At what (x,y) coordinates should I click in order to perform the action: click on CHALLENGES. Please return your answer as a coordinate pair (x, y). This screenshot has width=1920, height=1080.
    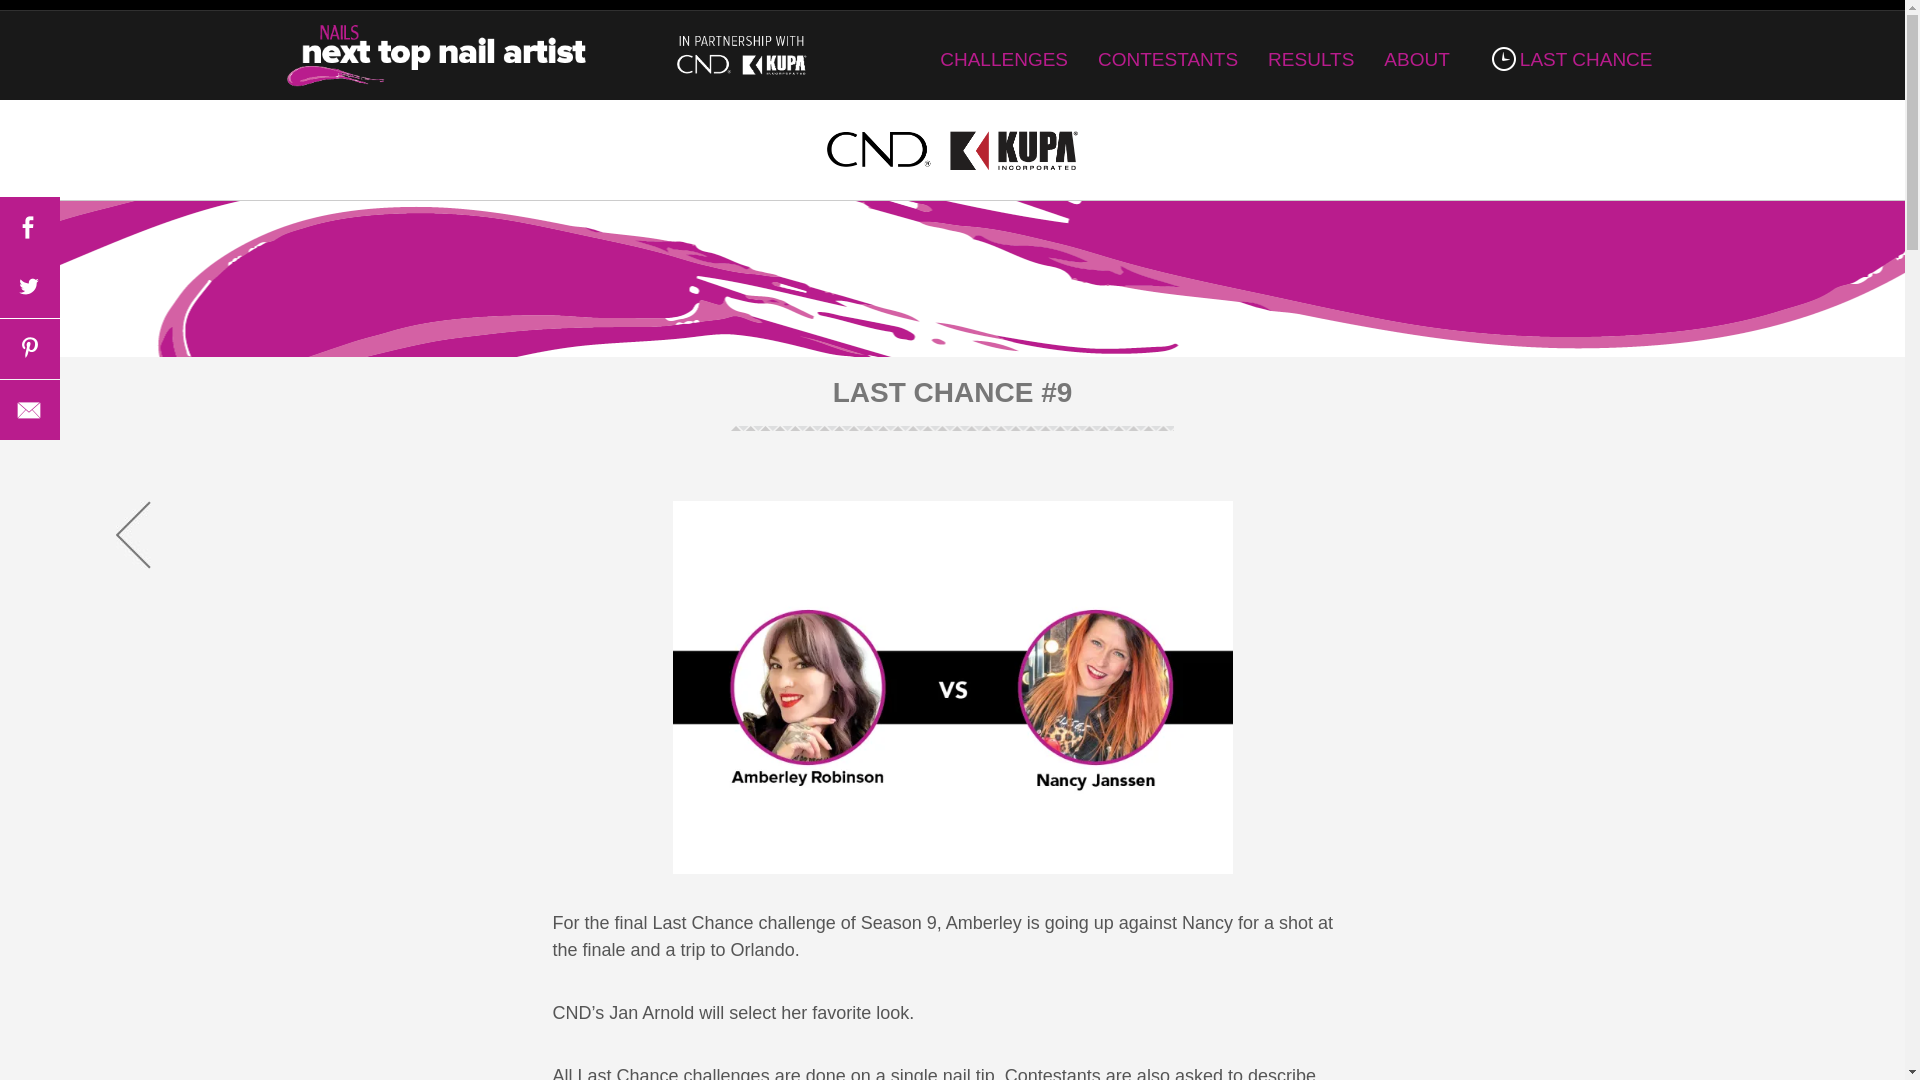
    Looking at the image, I should click on (1004, 59).